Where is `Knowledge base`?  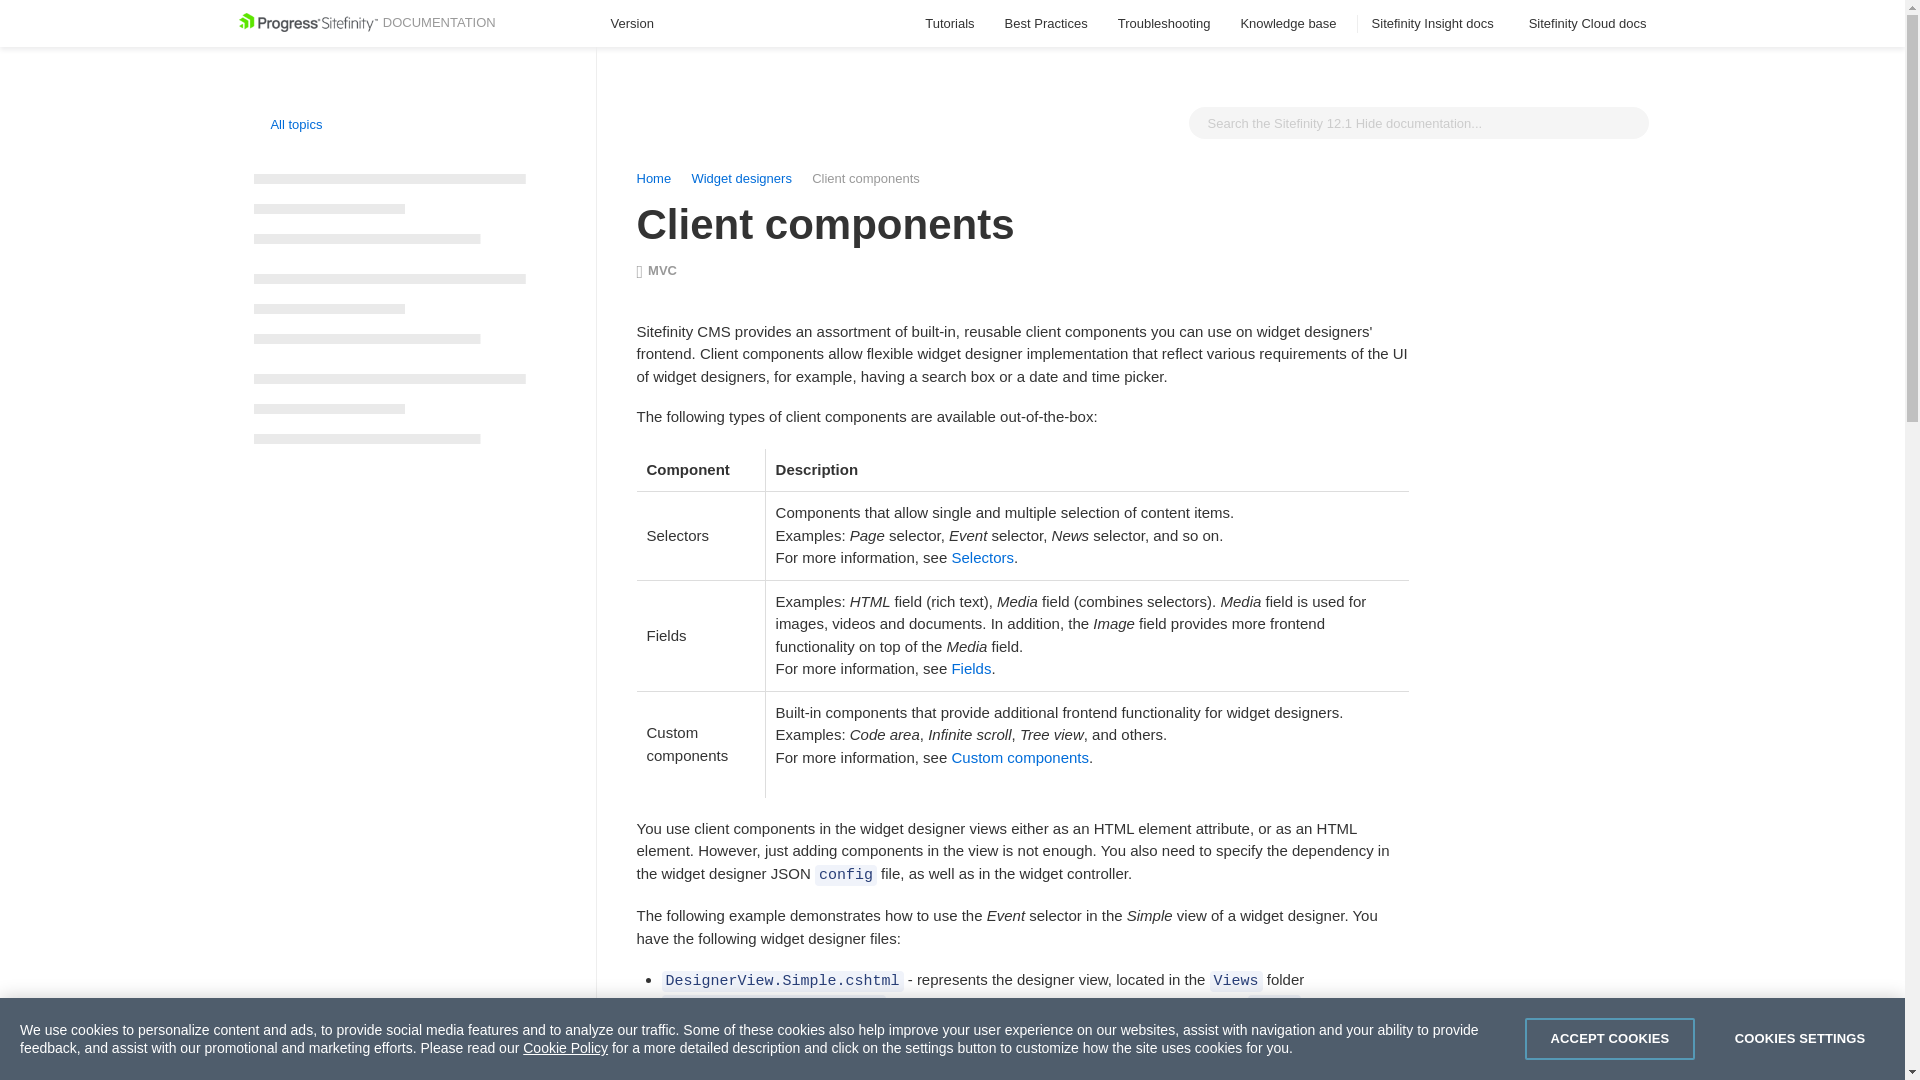
Knowledge base is located at coordinates (1290, 24).